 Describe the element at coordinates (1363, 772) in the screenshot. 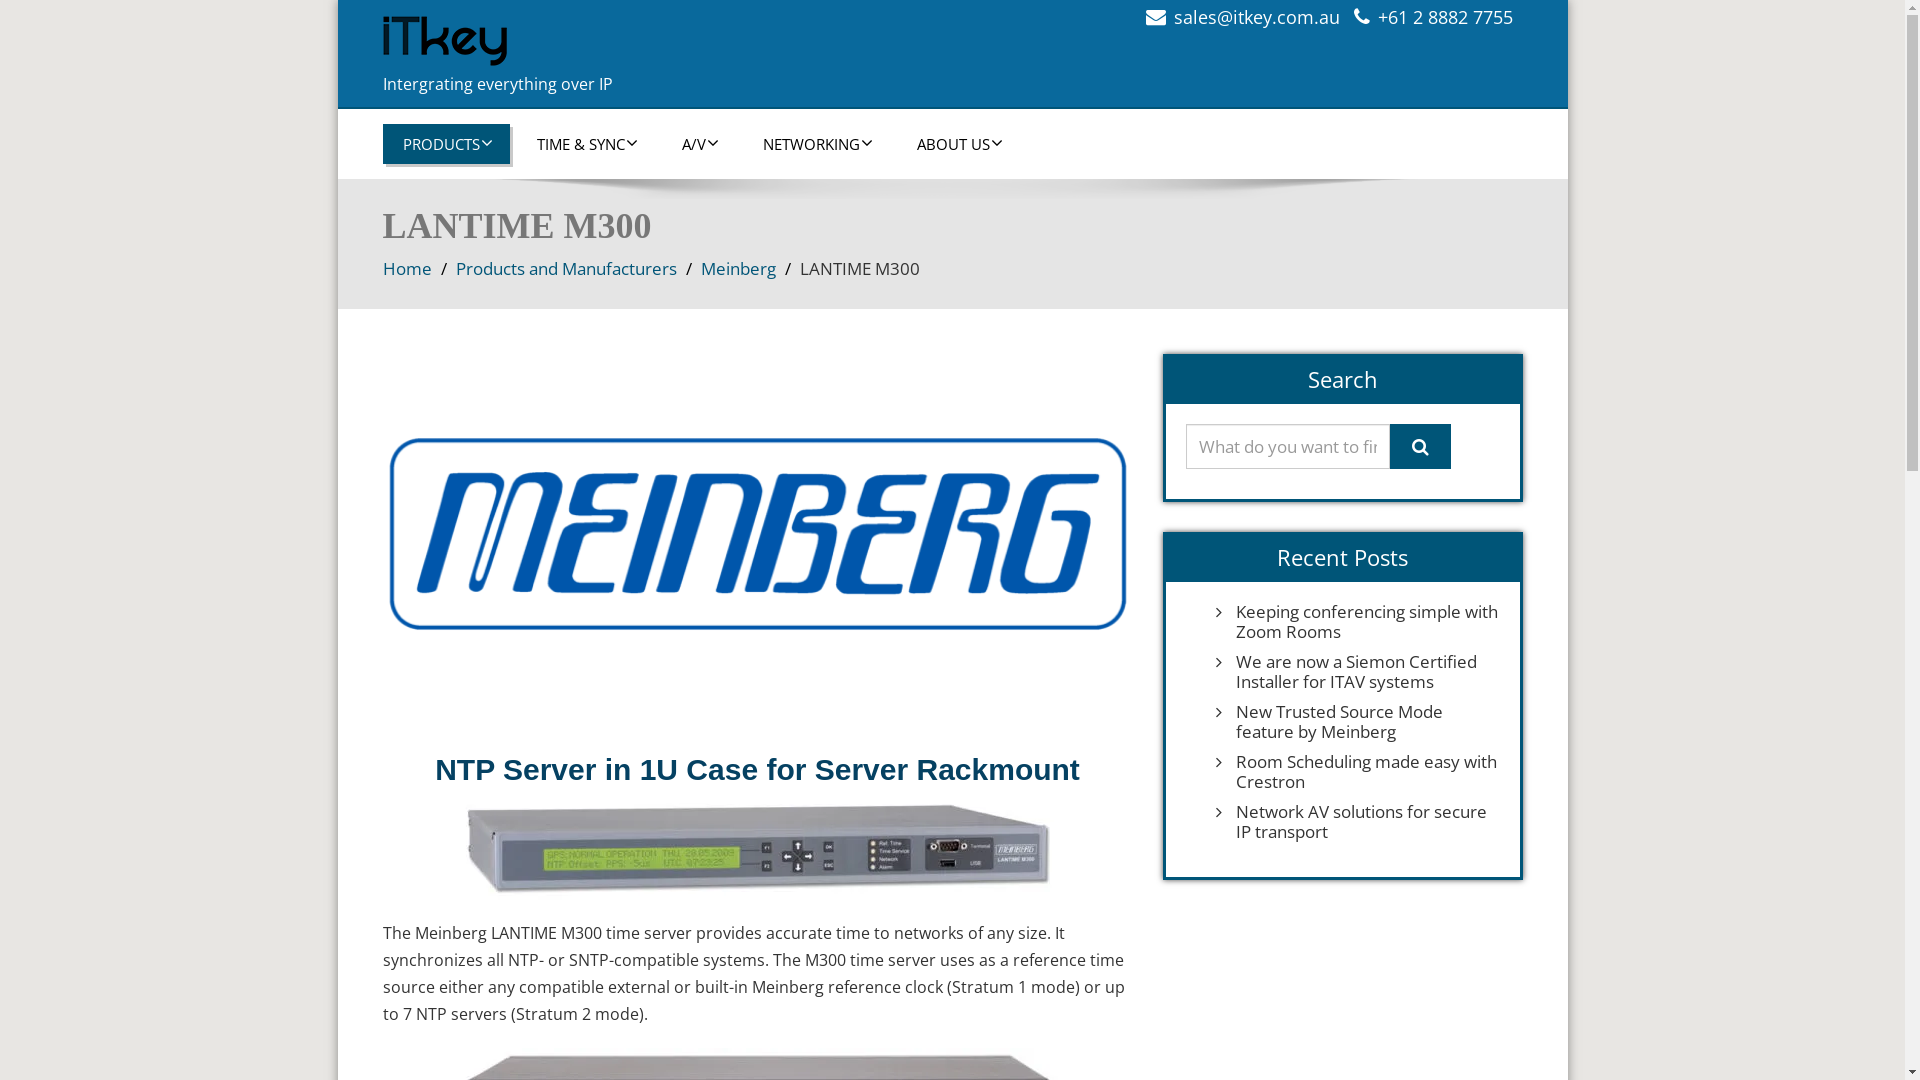

I see `Room Scheduling made easy with Crestron` at that location.